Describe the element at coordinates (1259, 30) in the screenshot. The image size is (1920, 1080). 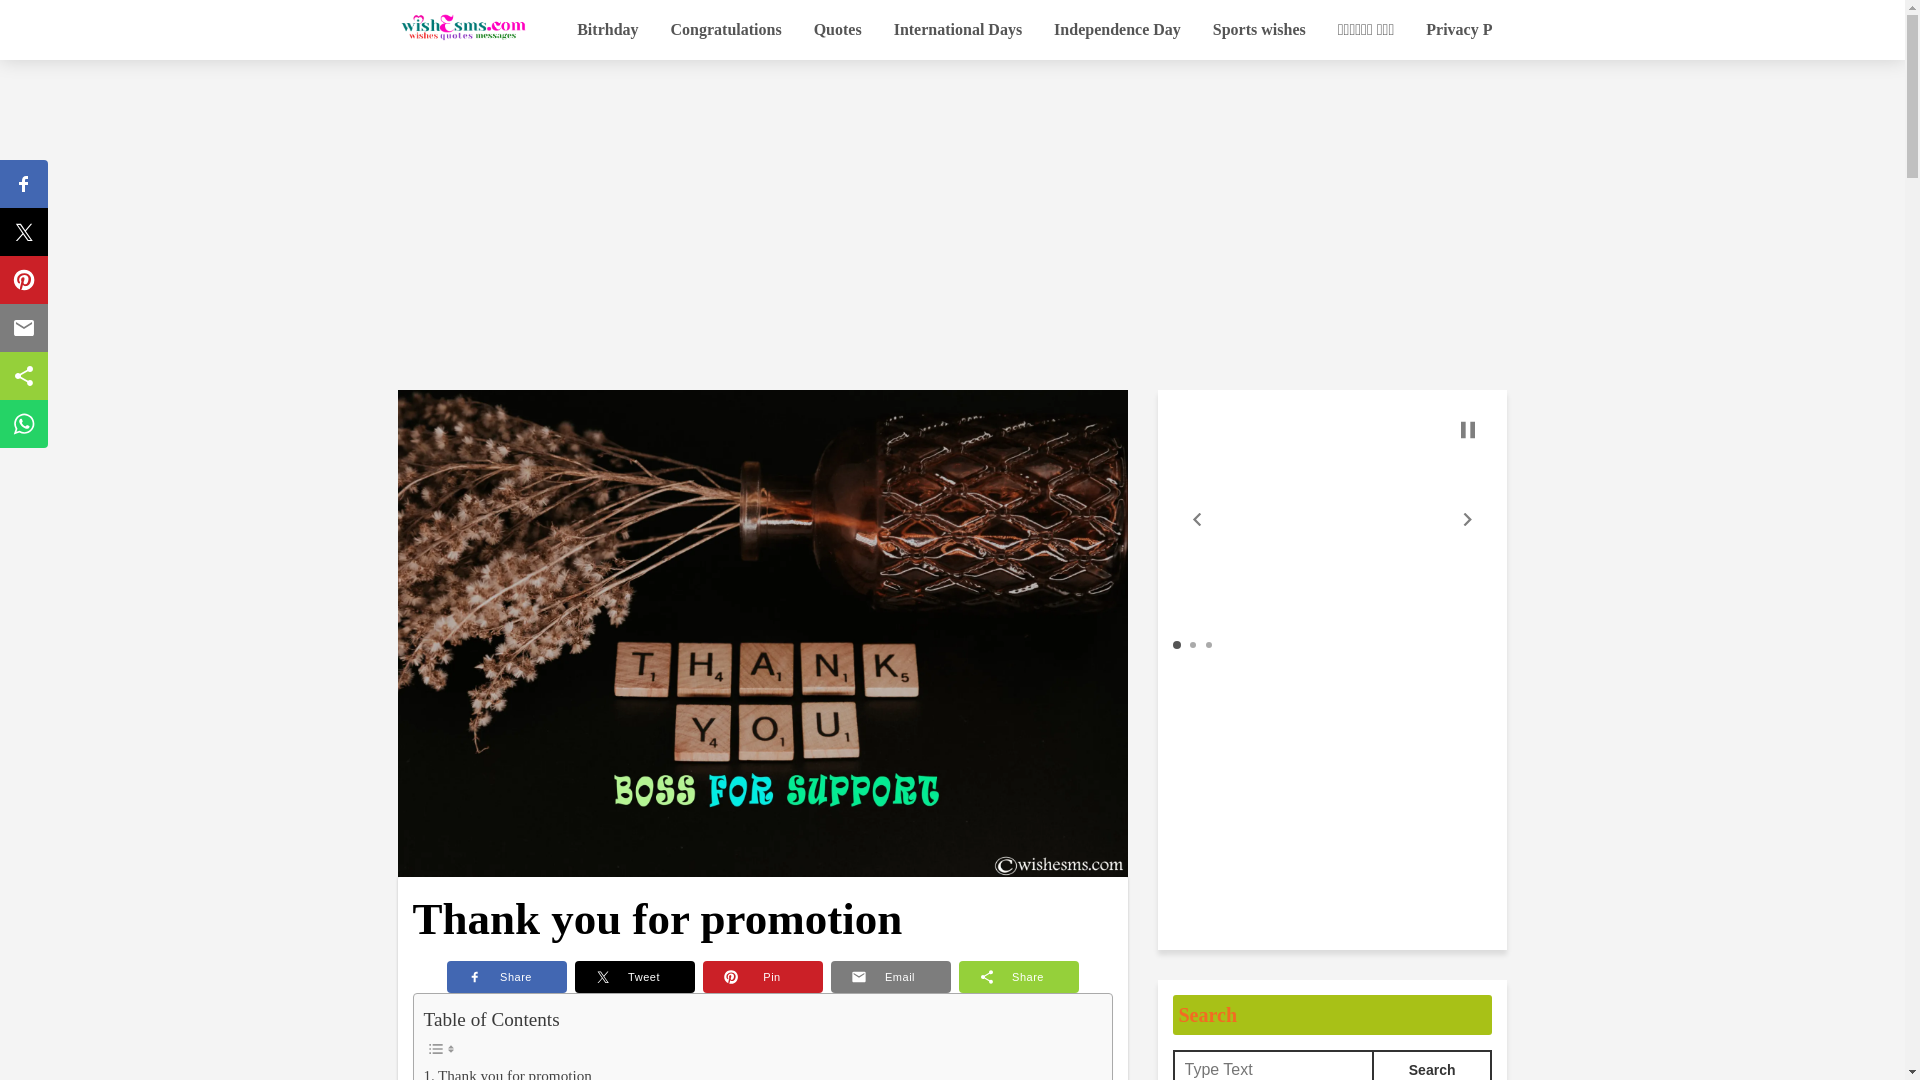
I see `Sports wishes` at that location.